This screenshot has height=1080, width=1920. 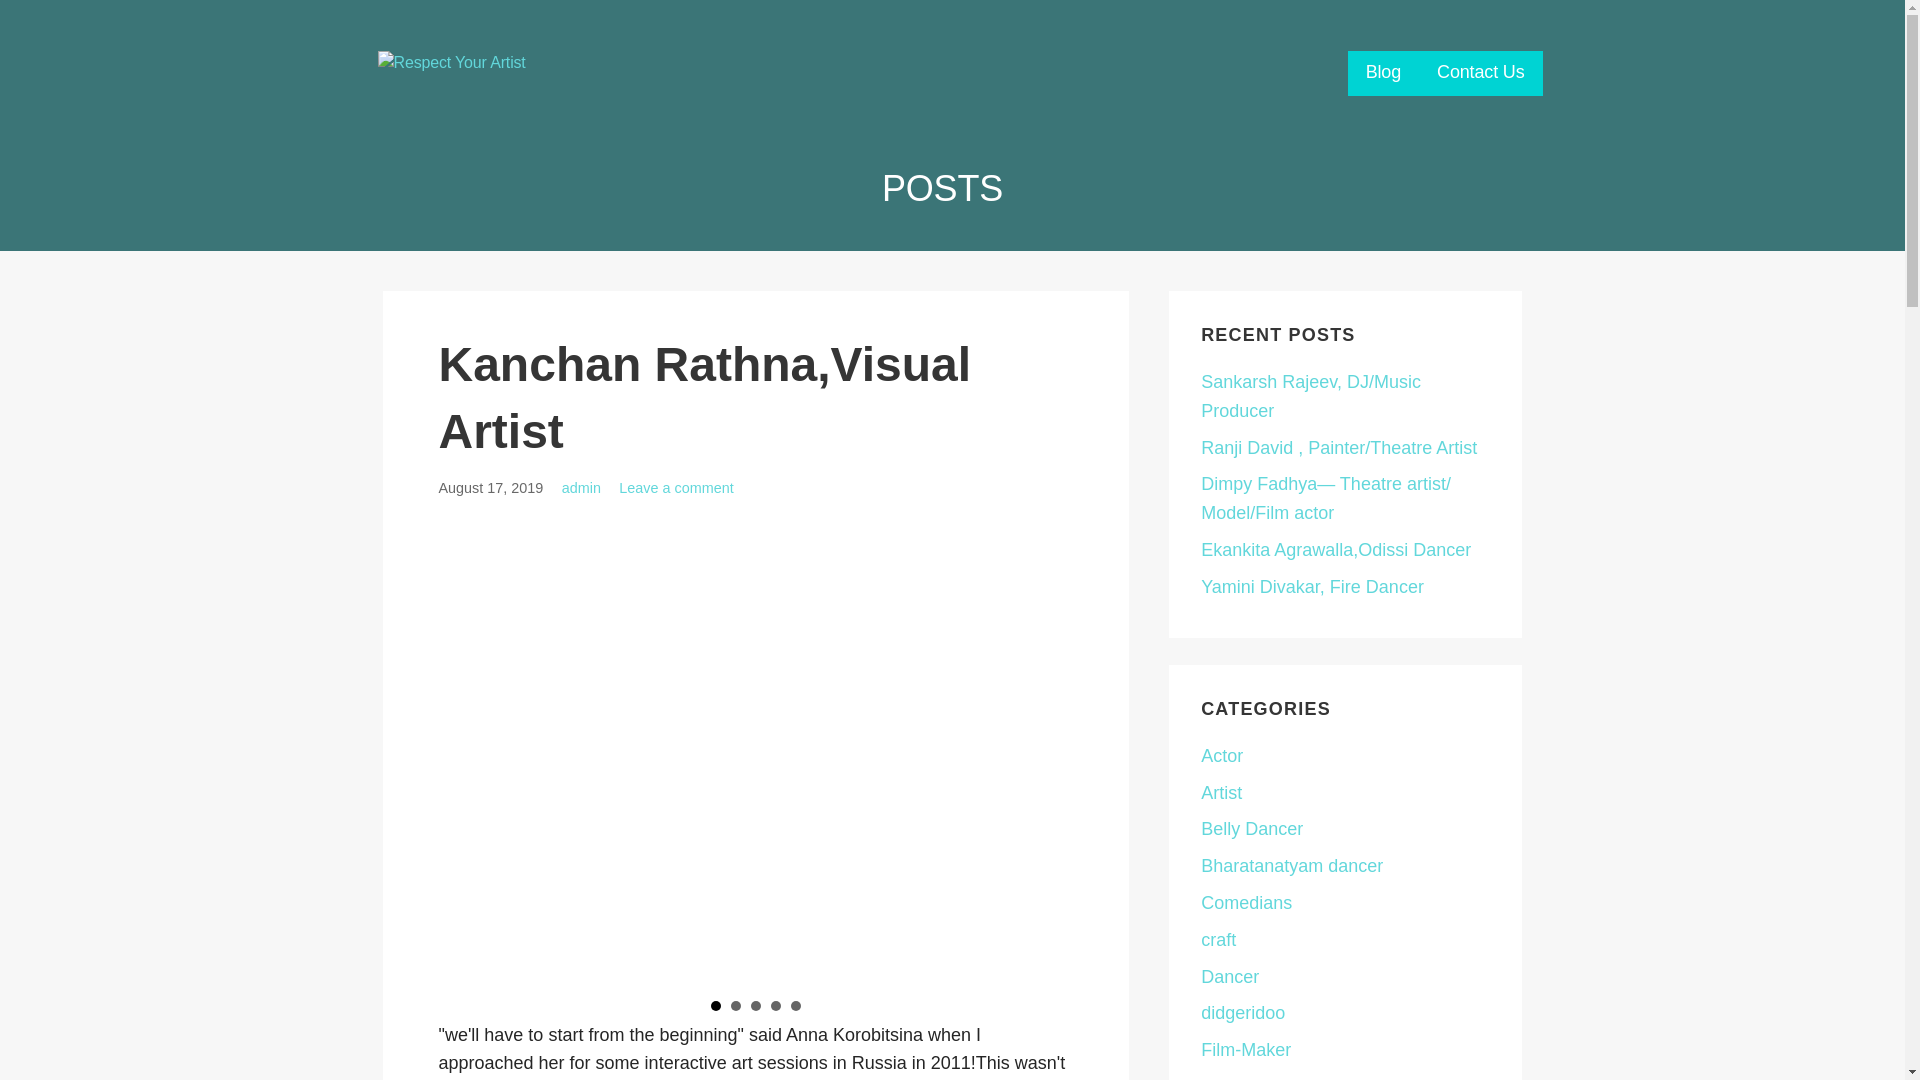 What do you see at coordinates (755, 1006) in the screenshot?
I see `3` at bounding box center [755, 1006].